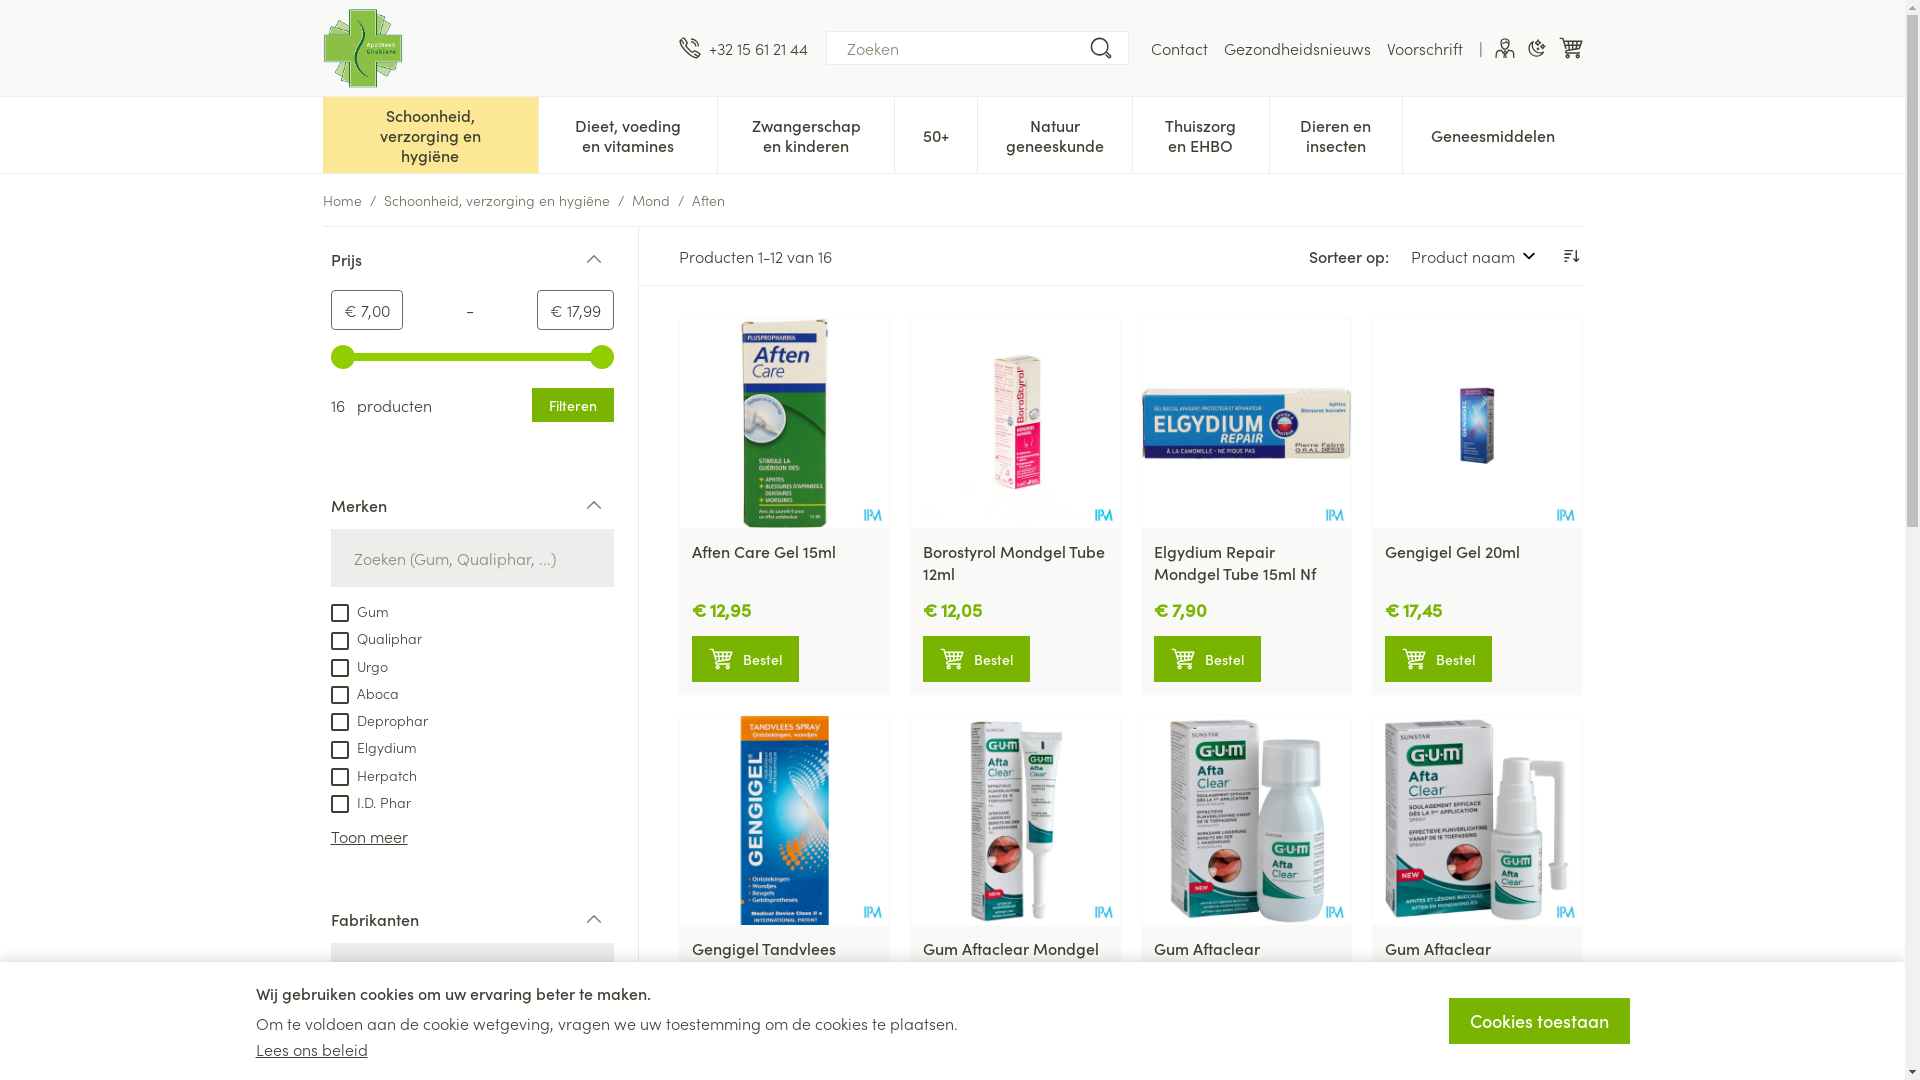 This screenshot has height=1080, width=1920. What do you see at coordinates (1452, 551) in the screenshot?
I see `Gengigel Gel 20ml` at bounding box center [1452, 551].